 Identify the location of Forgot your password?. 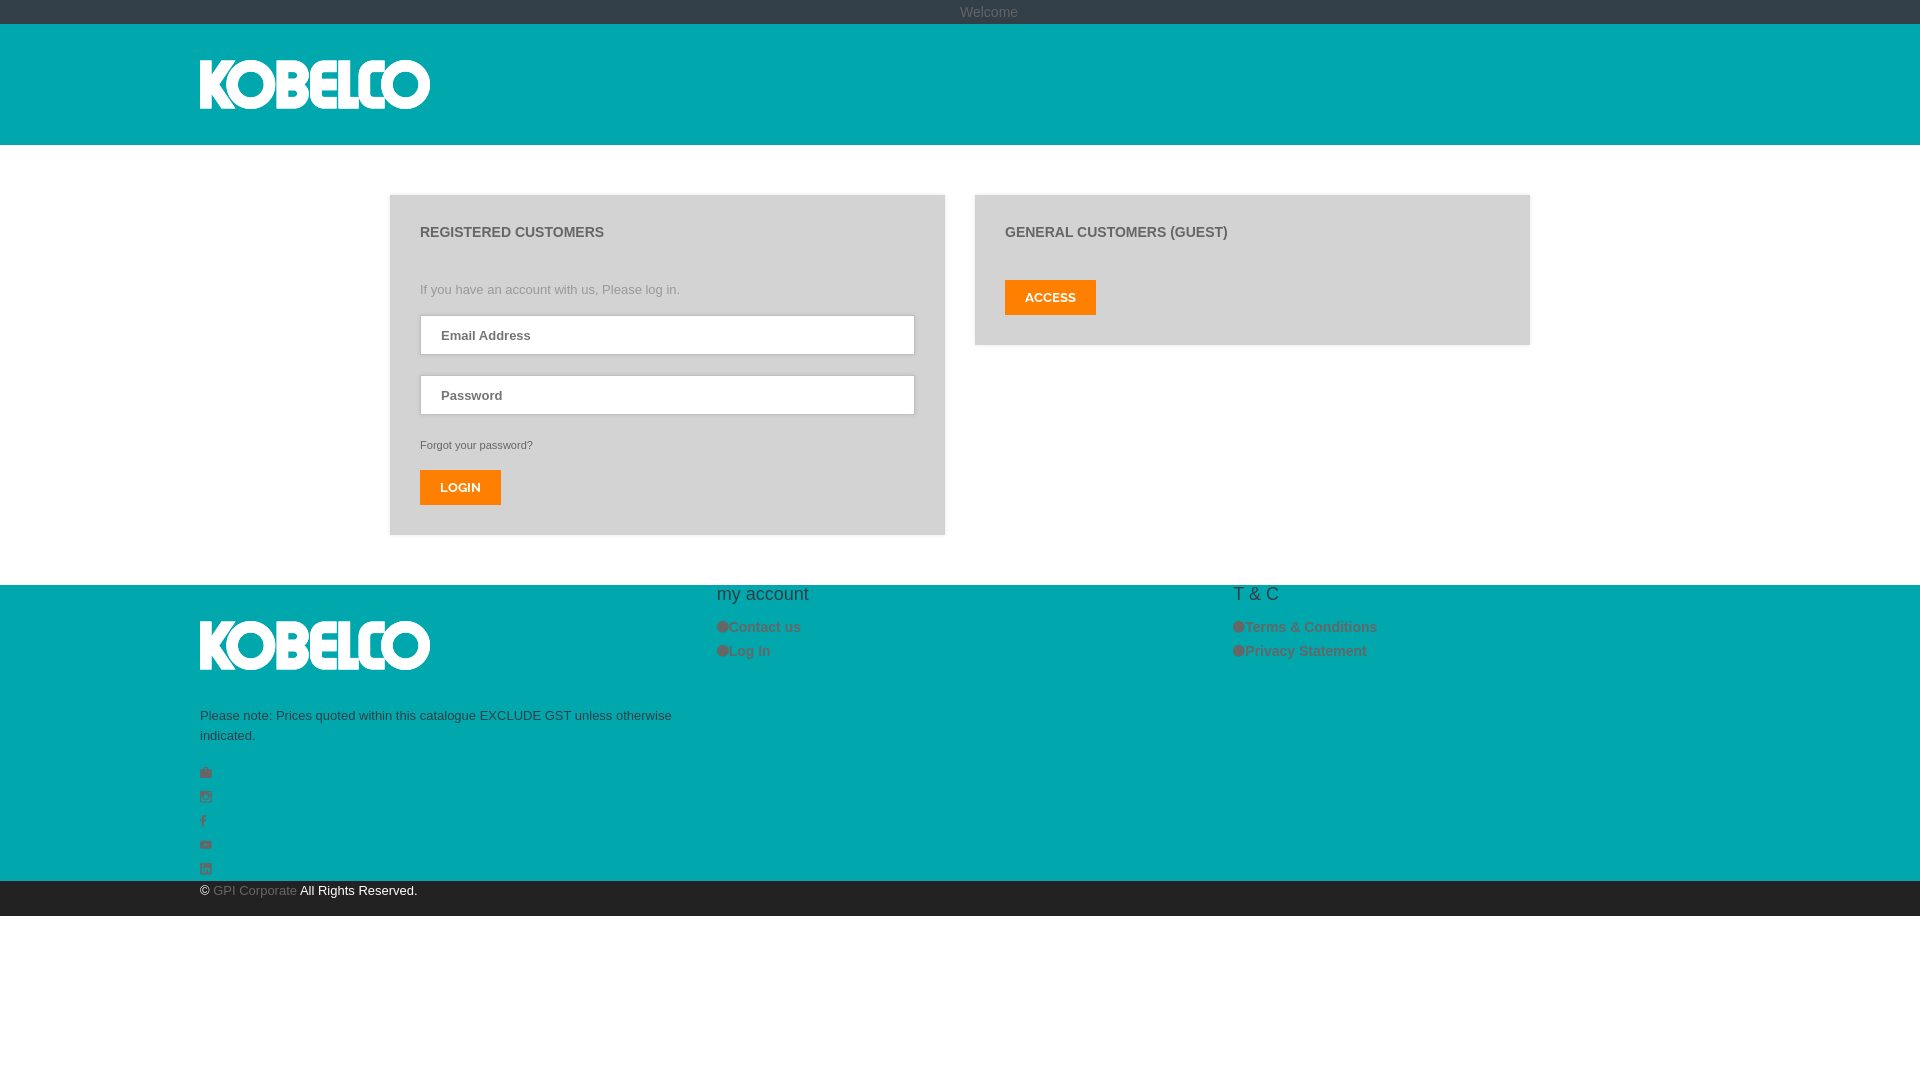
(476, 445).